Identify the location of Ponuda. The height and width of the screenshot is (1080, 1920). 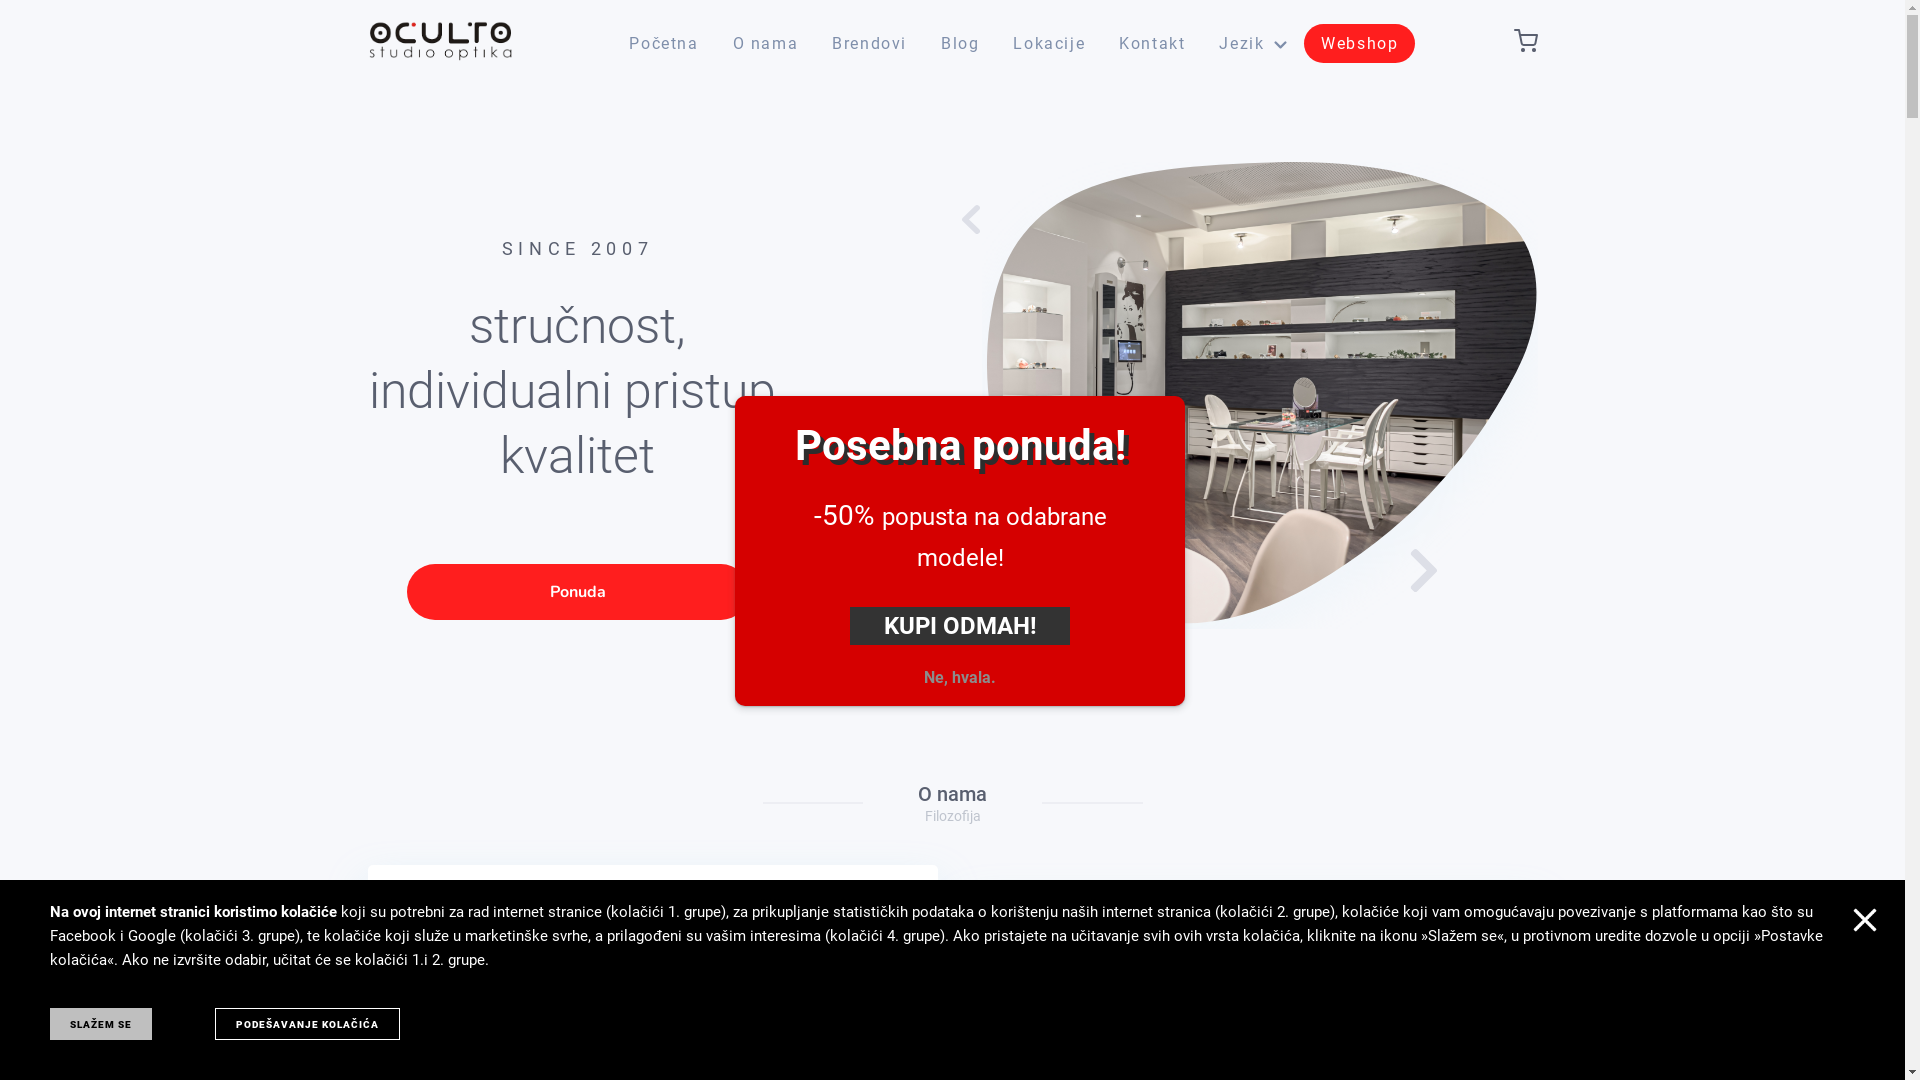
(577, 592).